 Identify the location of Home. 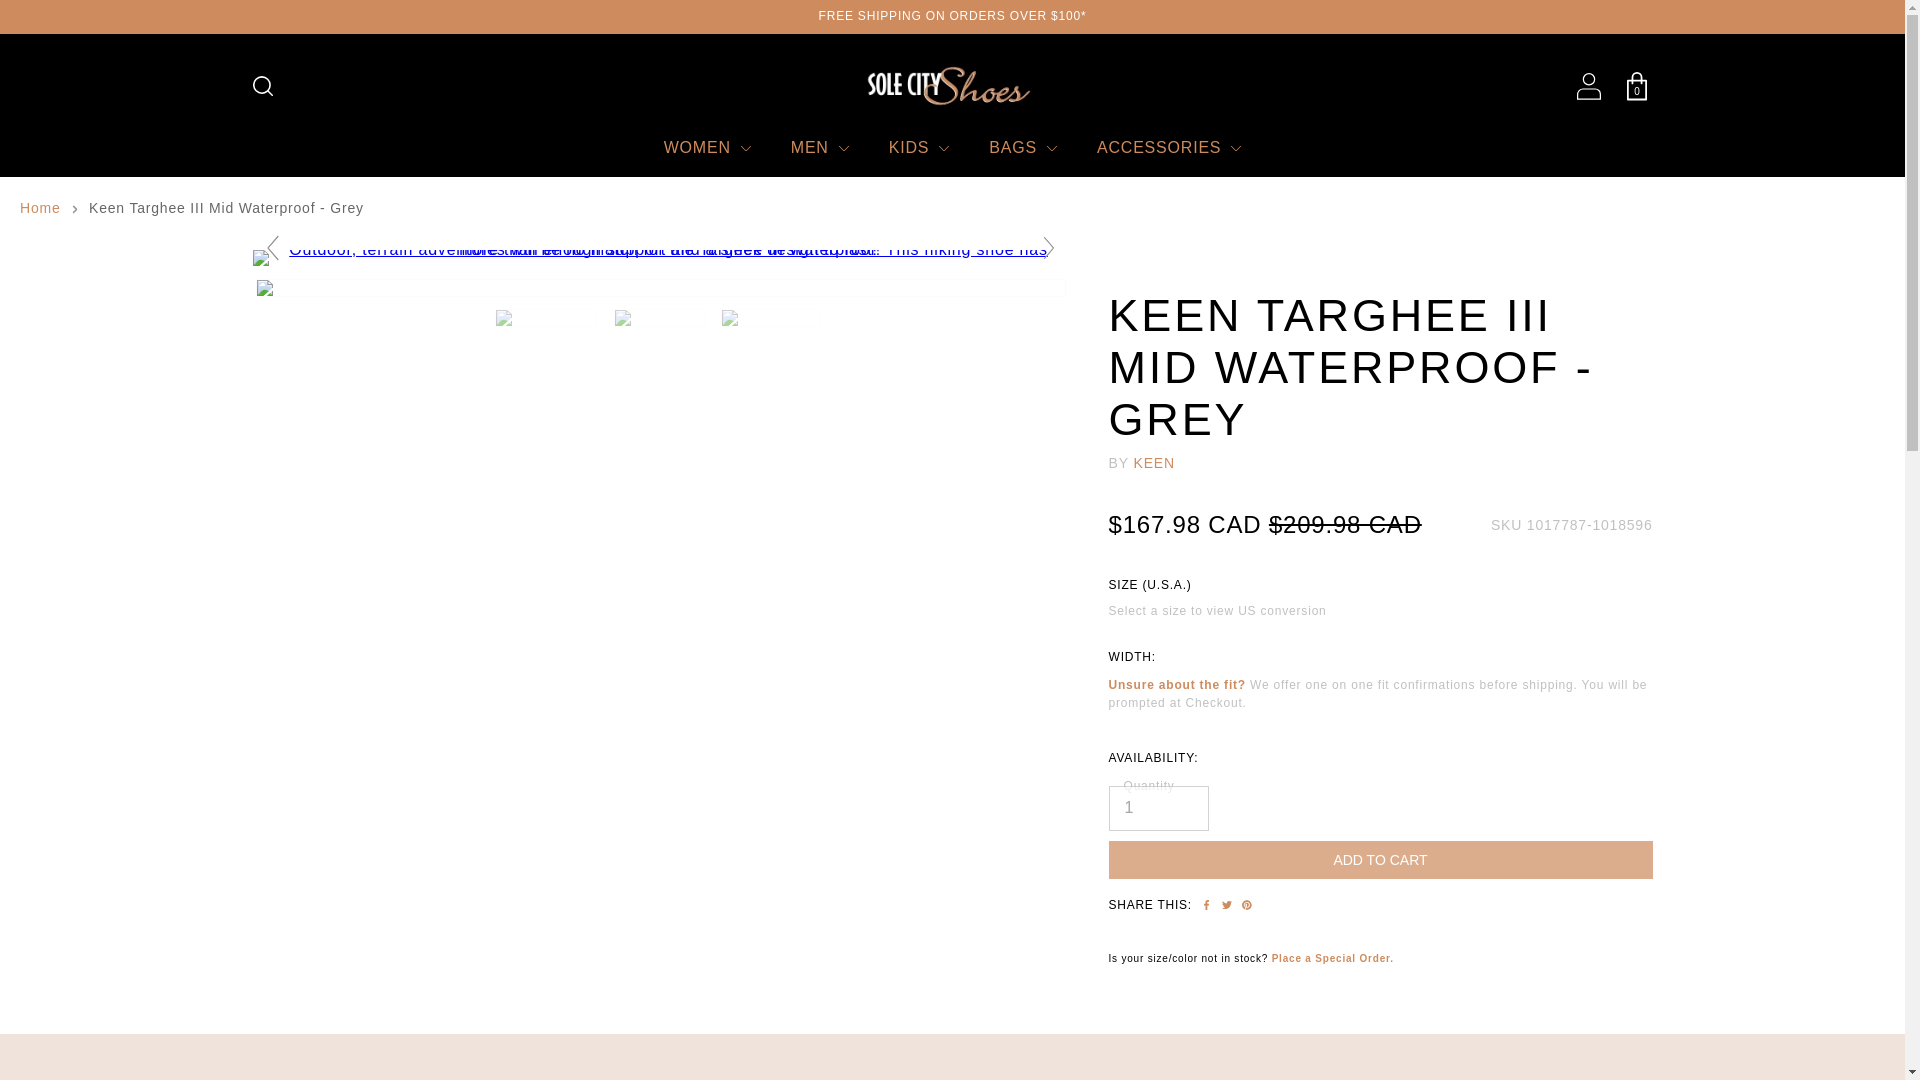
(40, 208).